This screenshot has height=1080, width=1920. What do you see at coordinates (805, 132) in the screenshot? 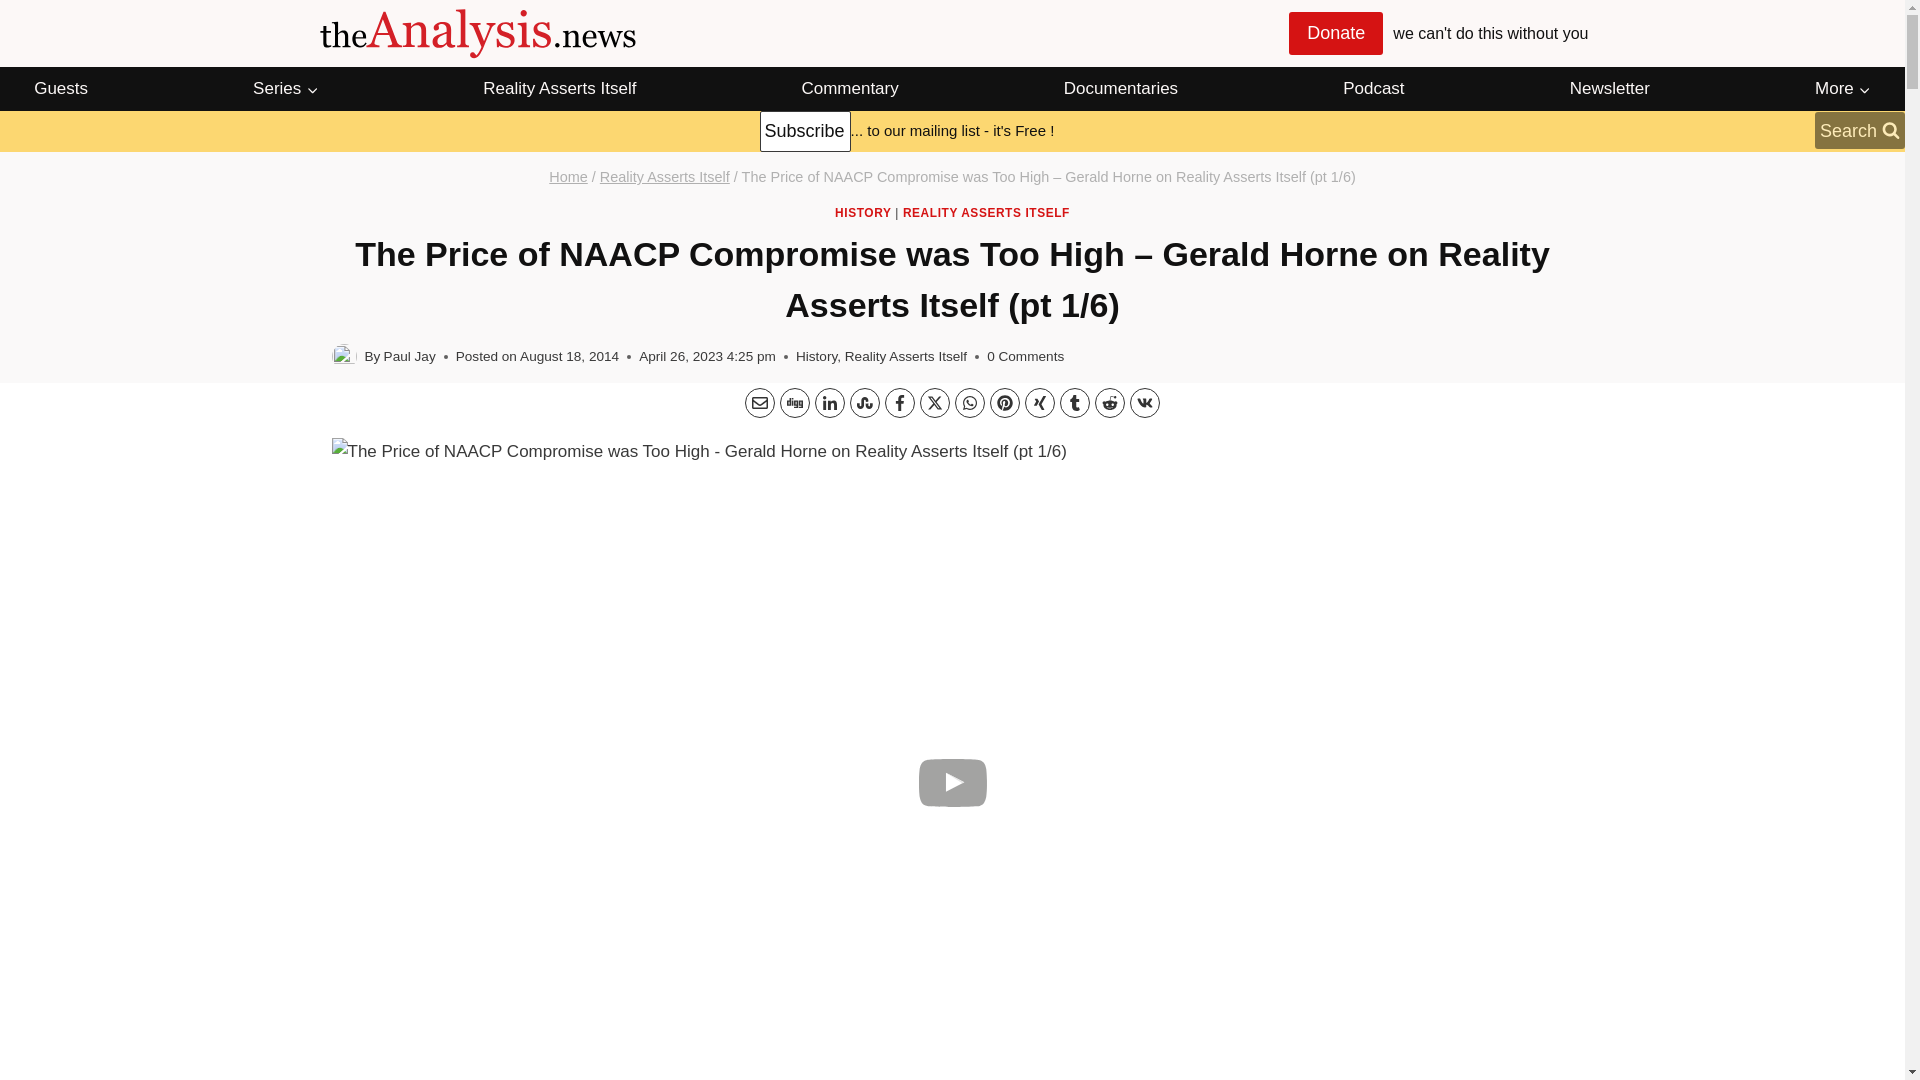
I see `Subscribe` at bounding box center [805, 132].